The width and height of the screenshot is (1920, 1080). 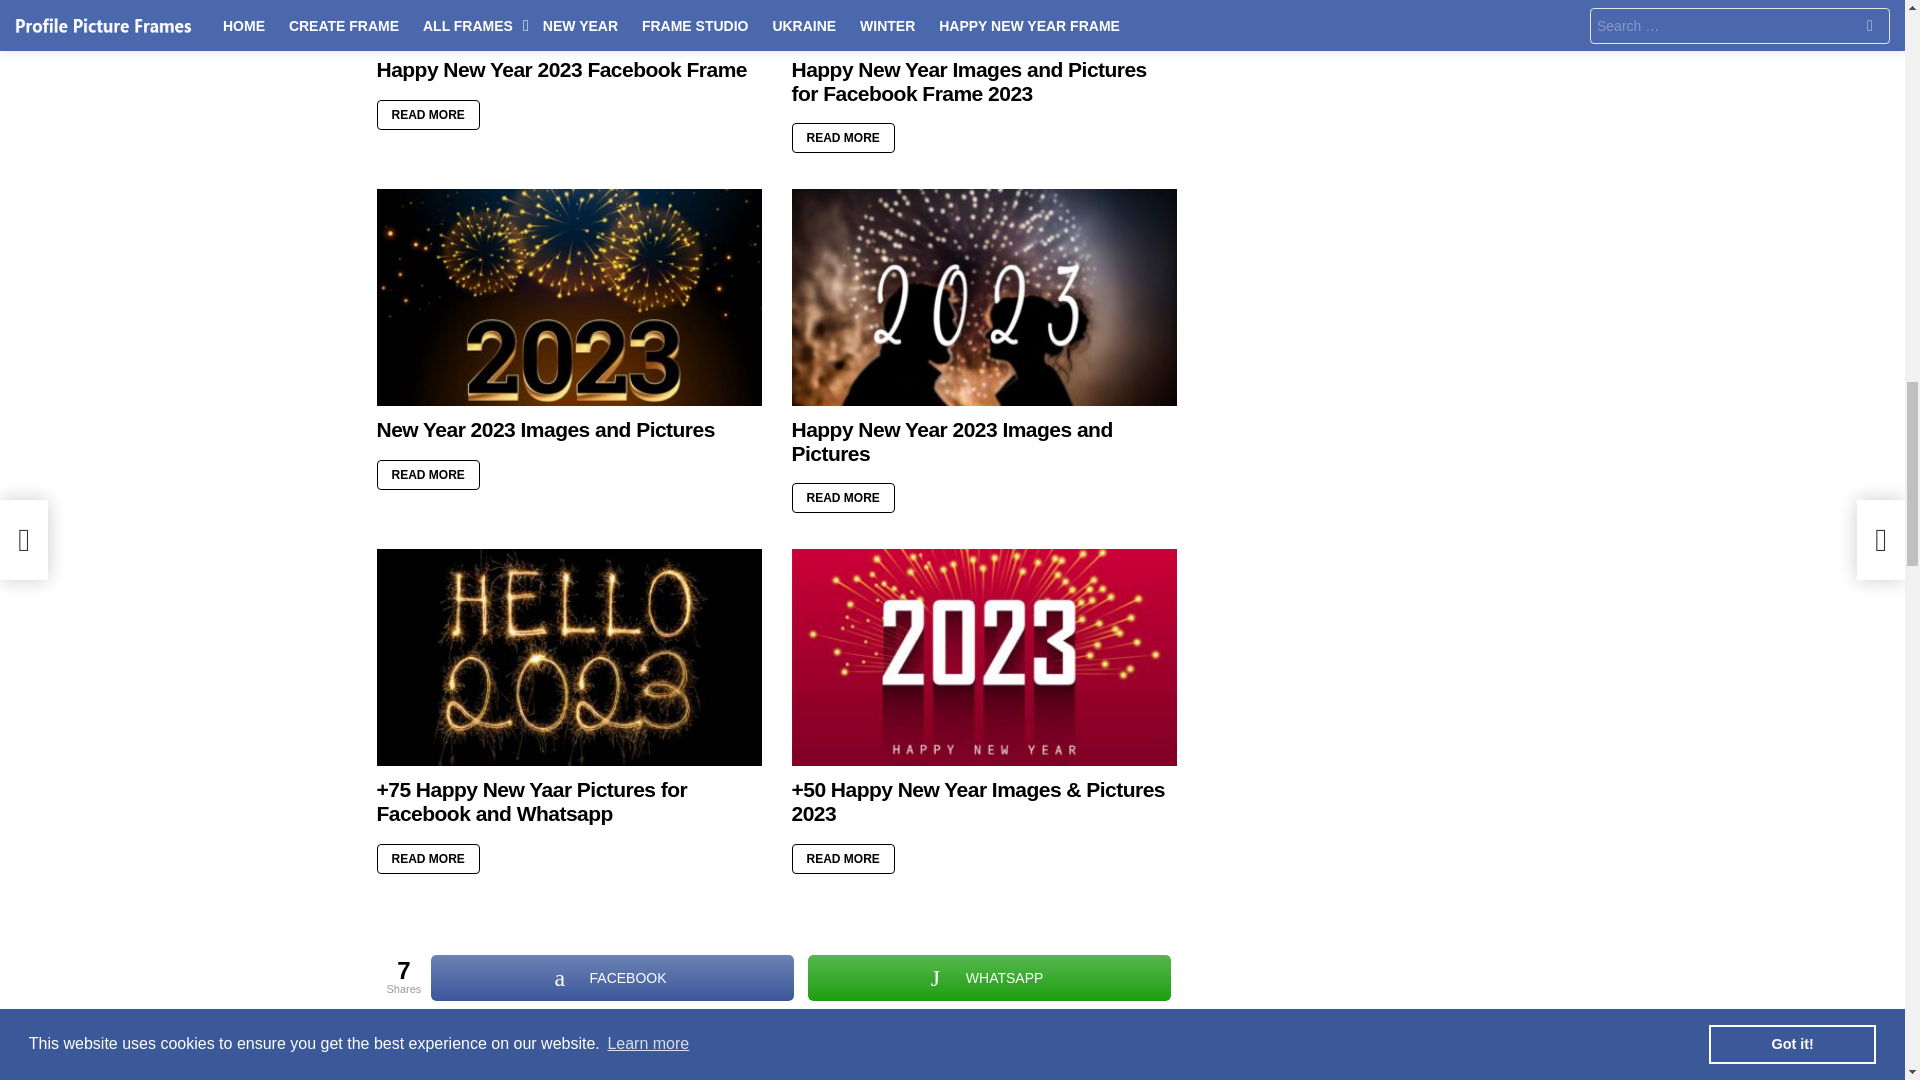 What do you see at coordinates (568, 298) in the screenshot?
I see `New Year 2023 Images and Pictures` at bounding box center [568, 298].